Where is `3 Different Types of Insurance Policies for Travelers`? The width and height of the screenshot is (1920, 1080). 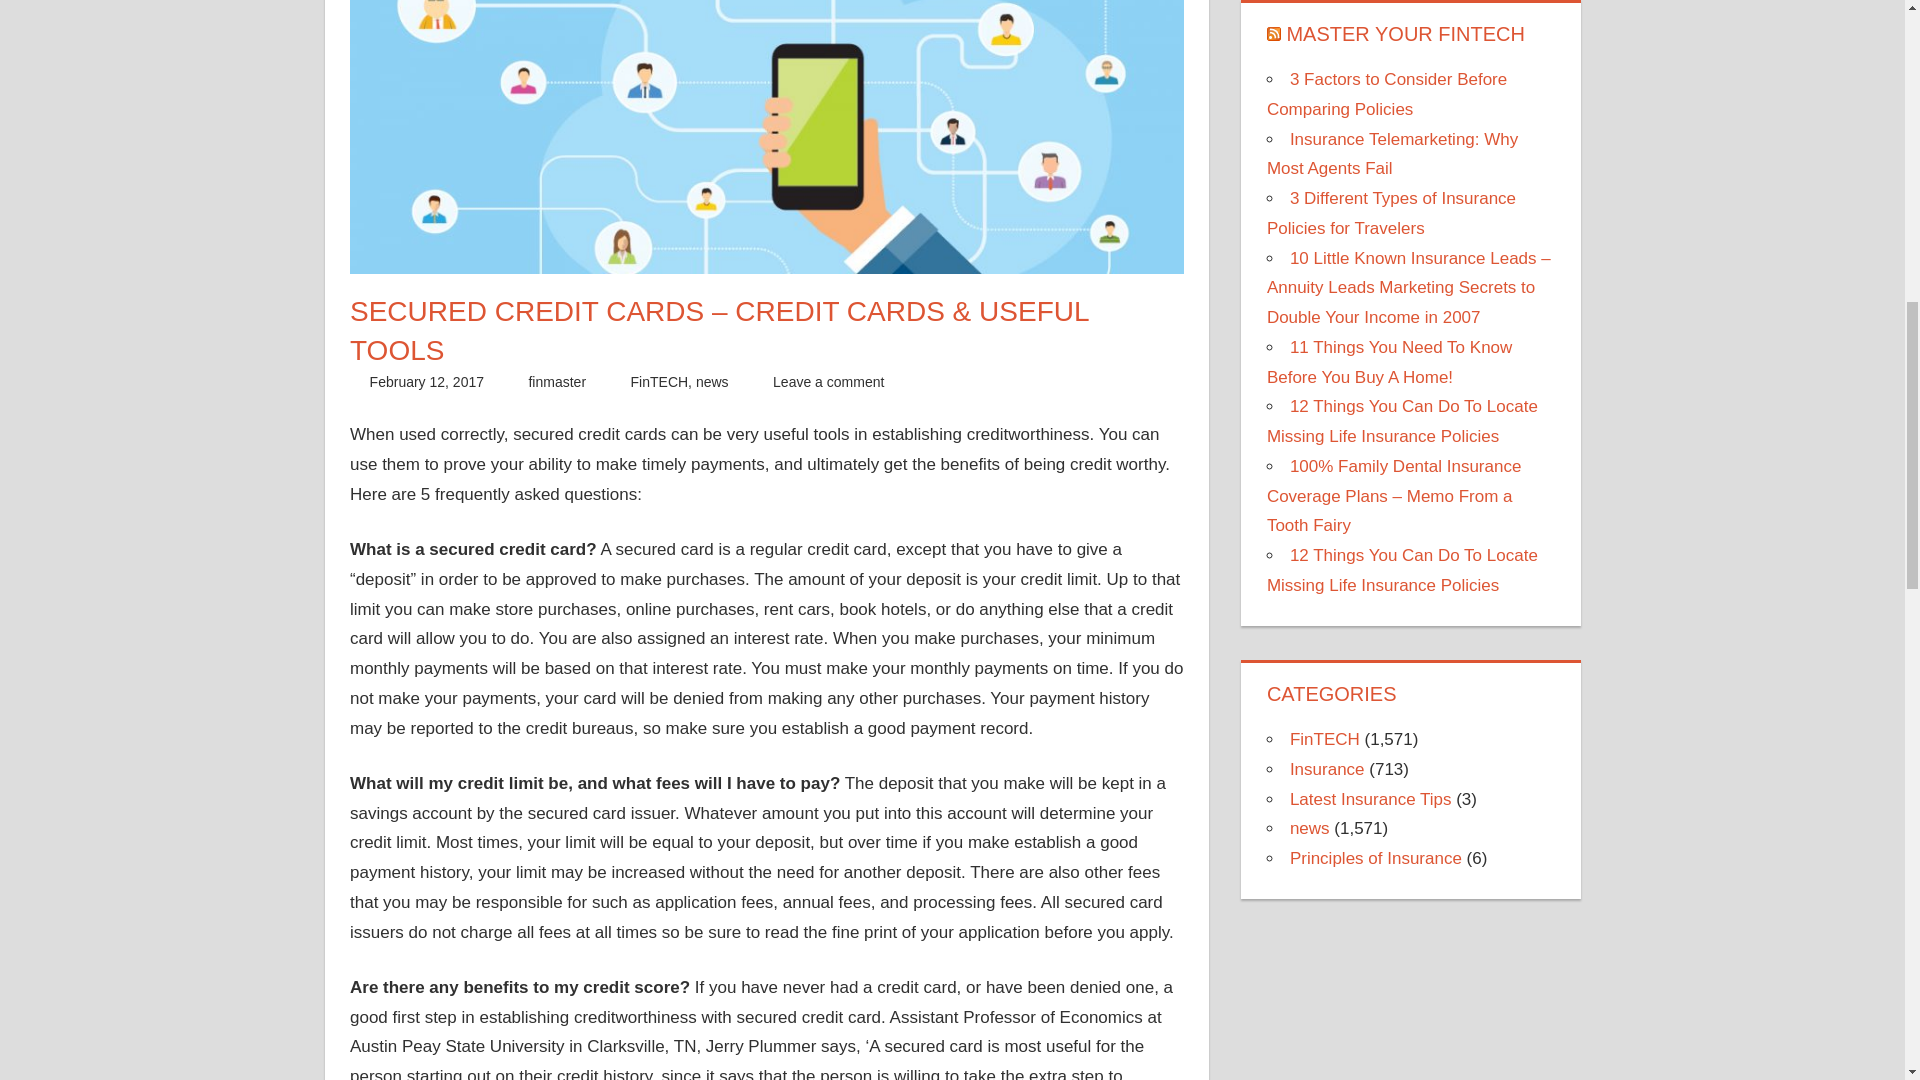 3 Different Types of Insurance Policies for Travelers is located at coordinates (1392, 213).